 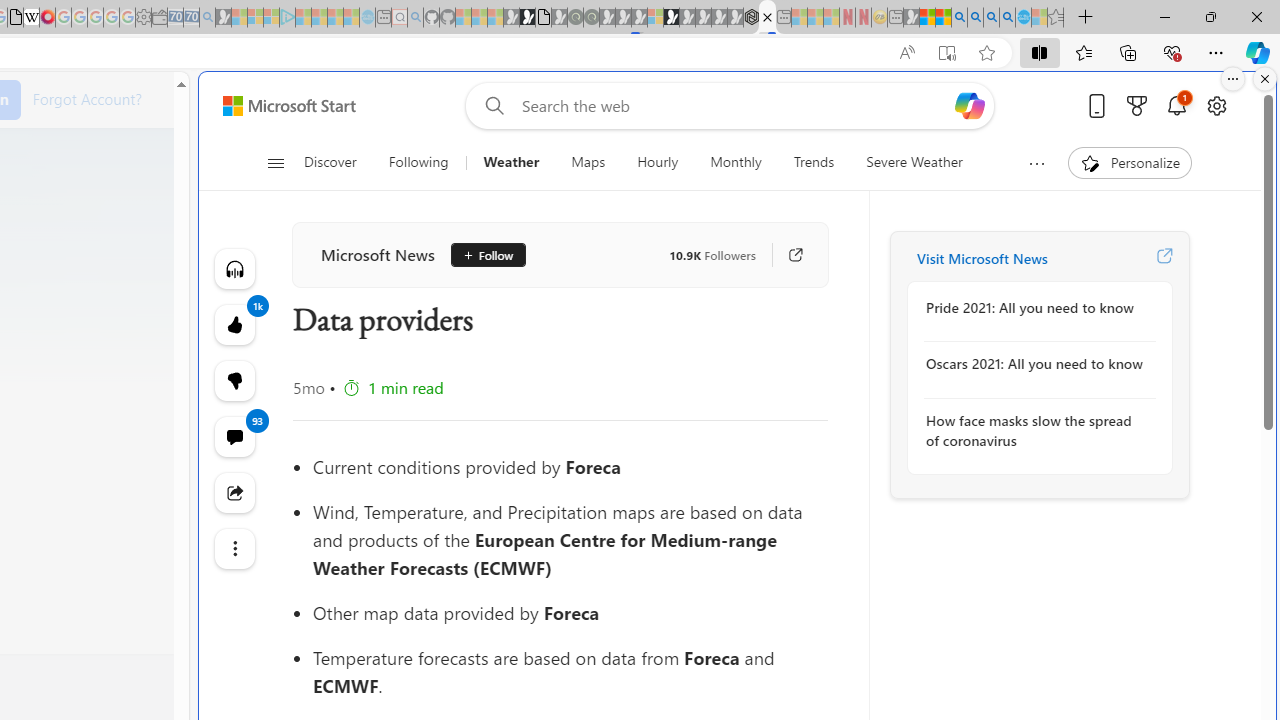 I want to click on 1k Like, so click(x=234, y=324).